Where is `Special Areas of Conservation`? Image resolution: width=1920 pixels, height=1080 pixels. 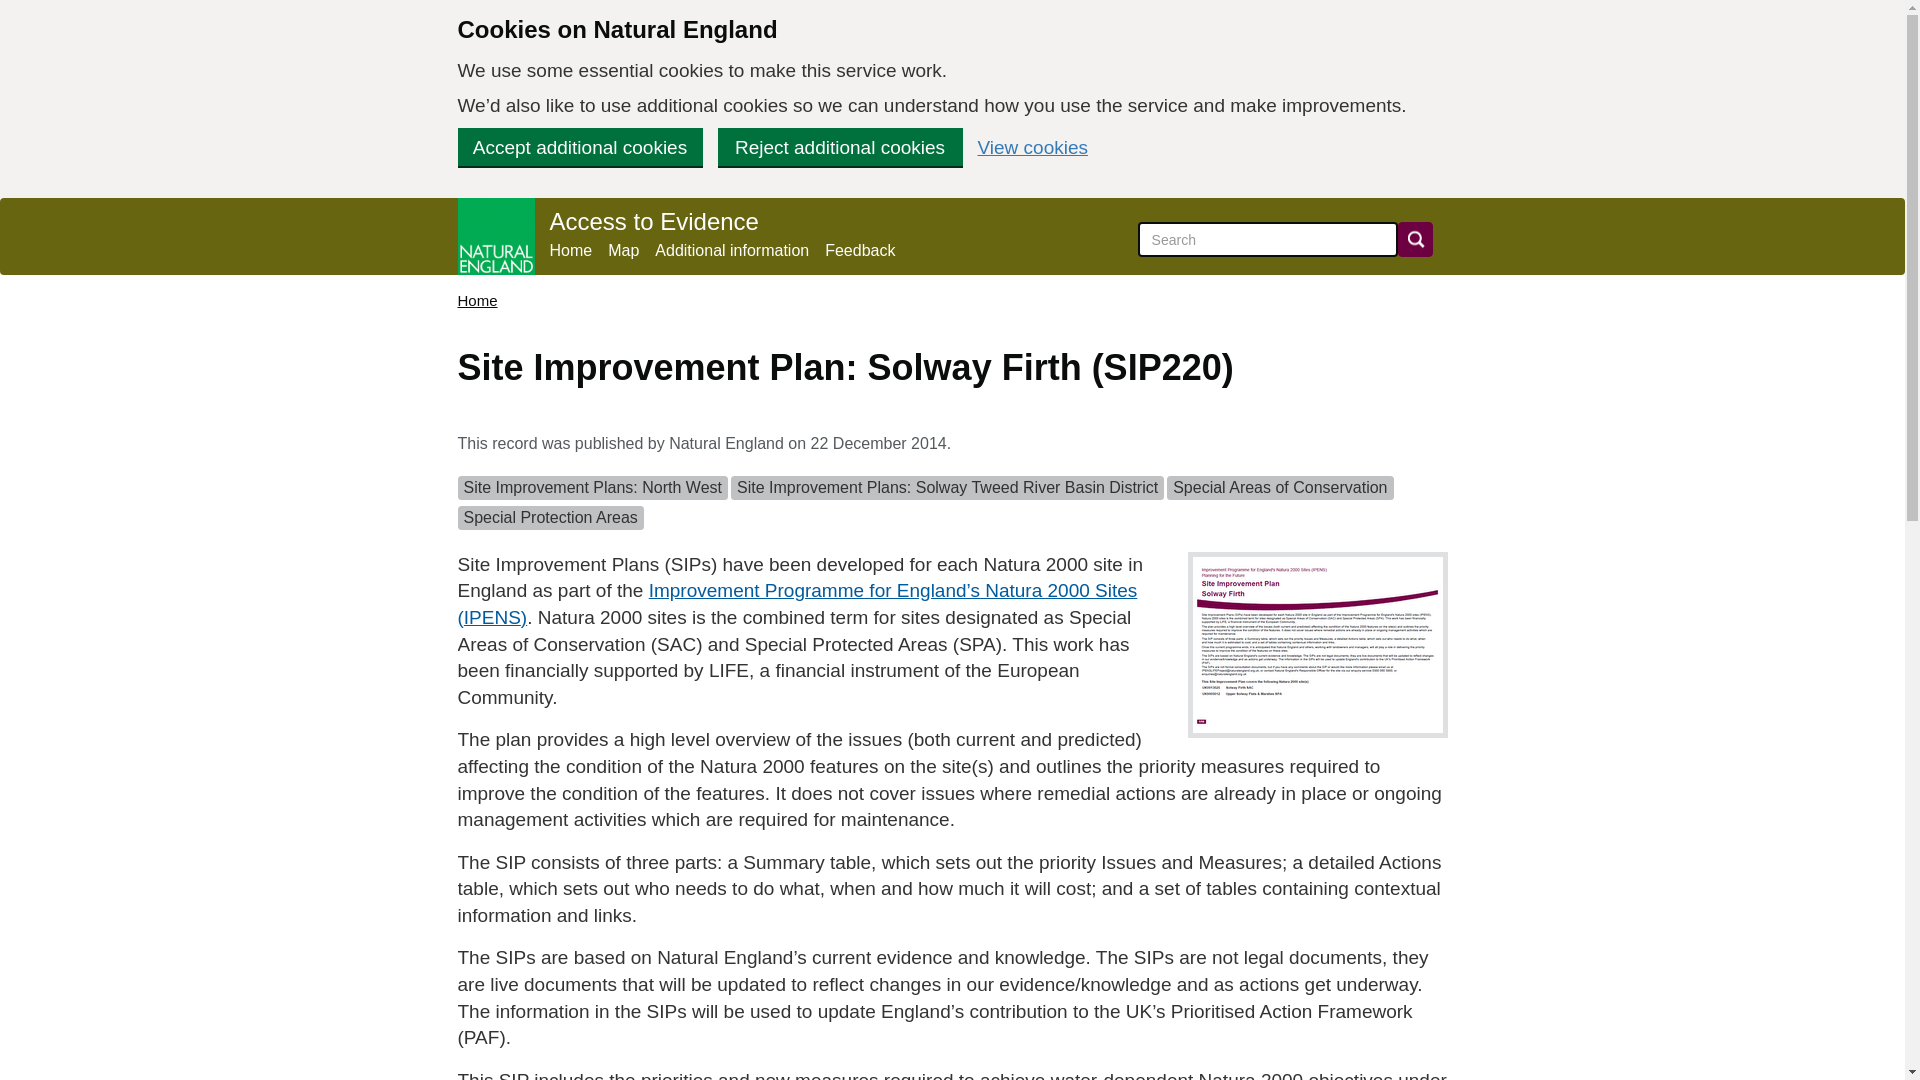
Special Areas of Conservation is located at coordinates (1280, 487).